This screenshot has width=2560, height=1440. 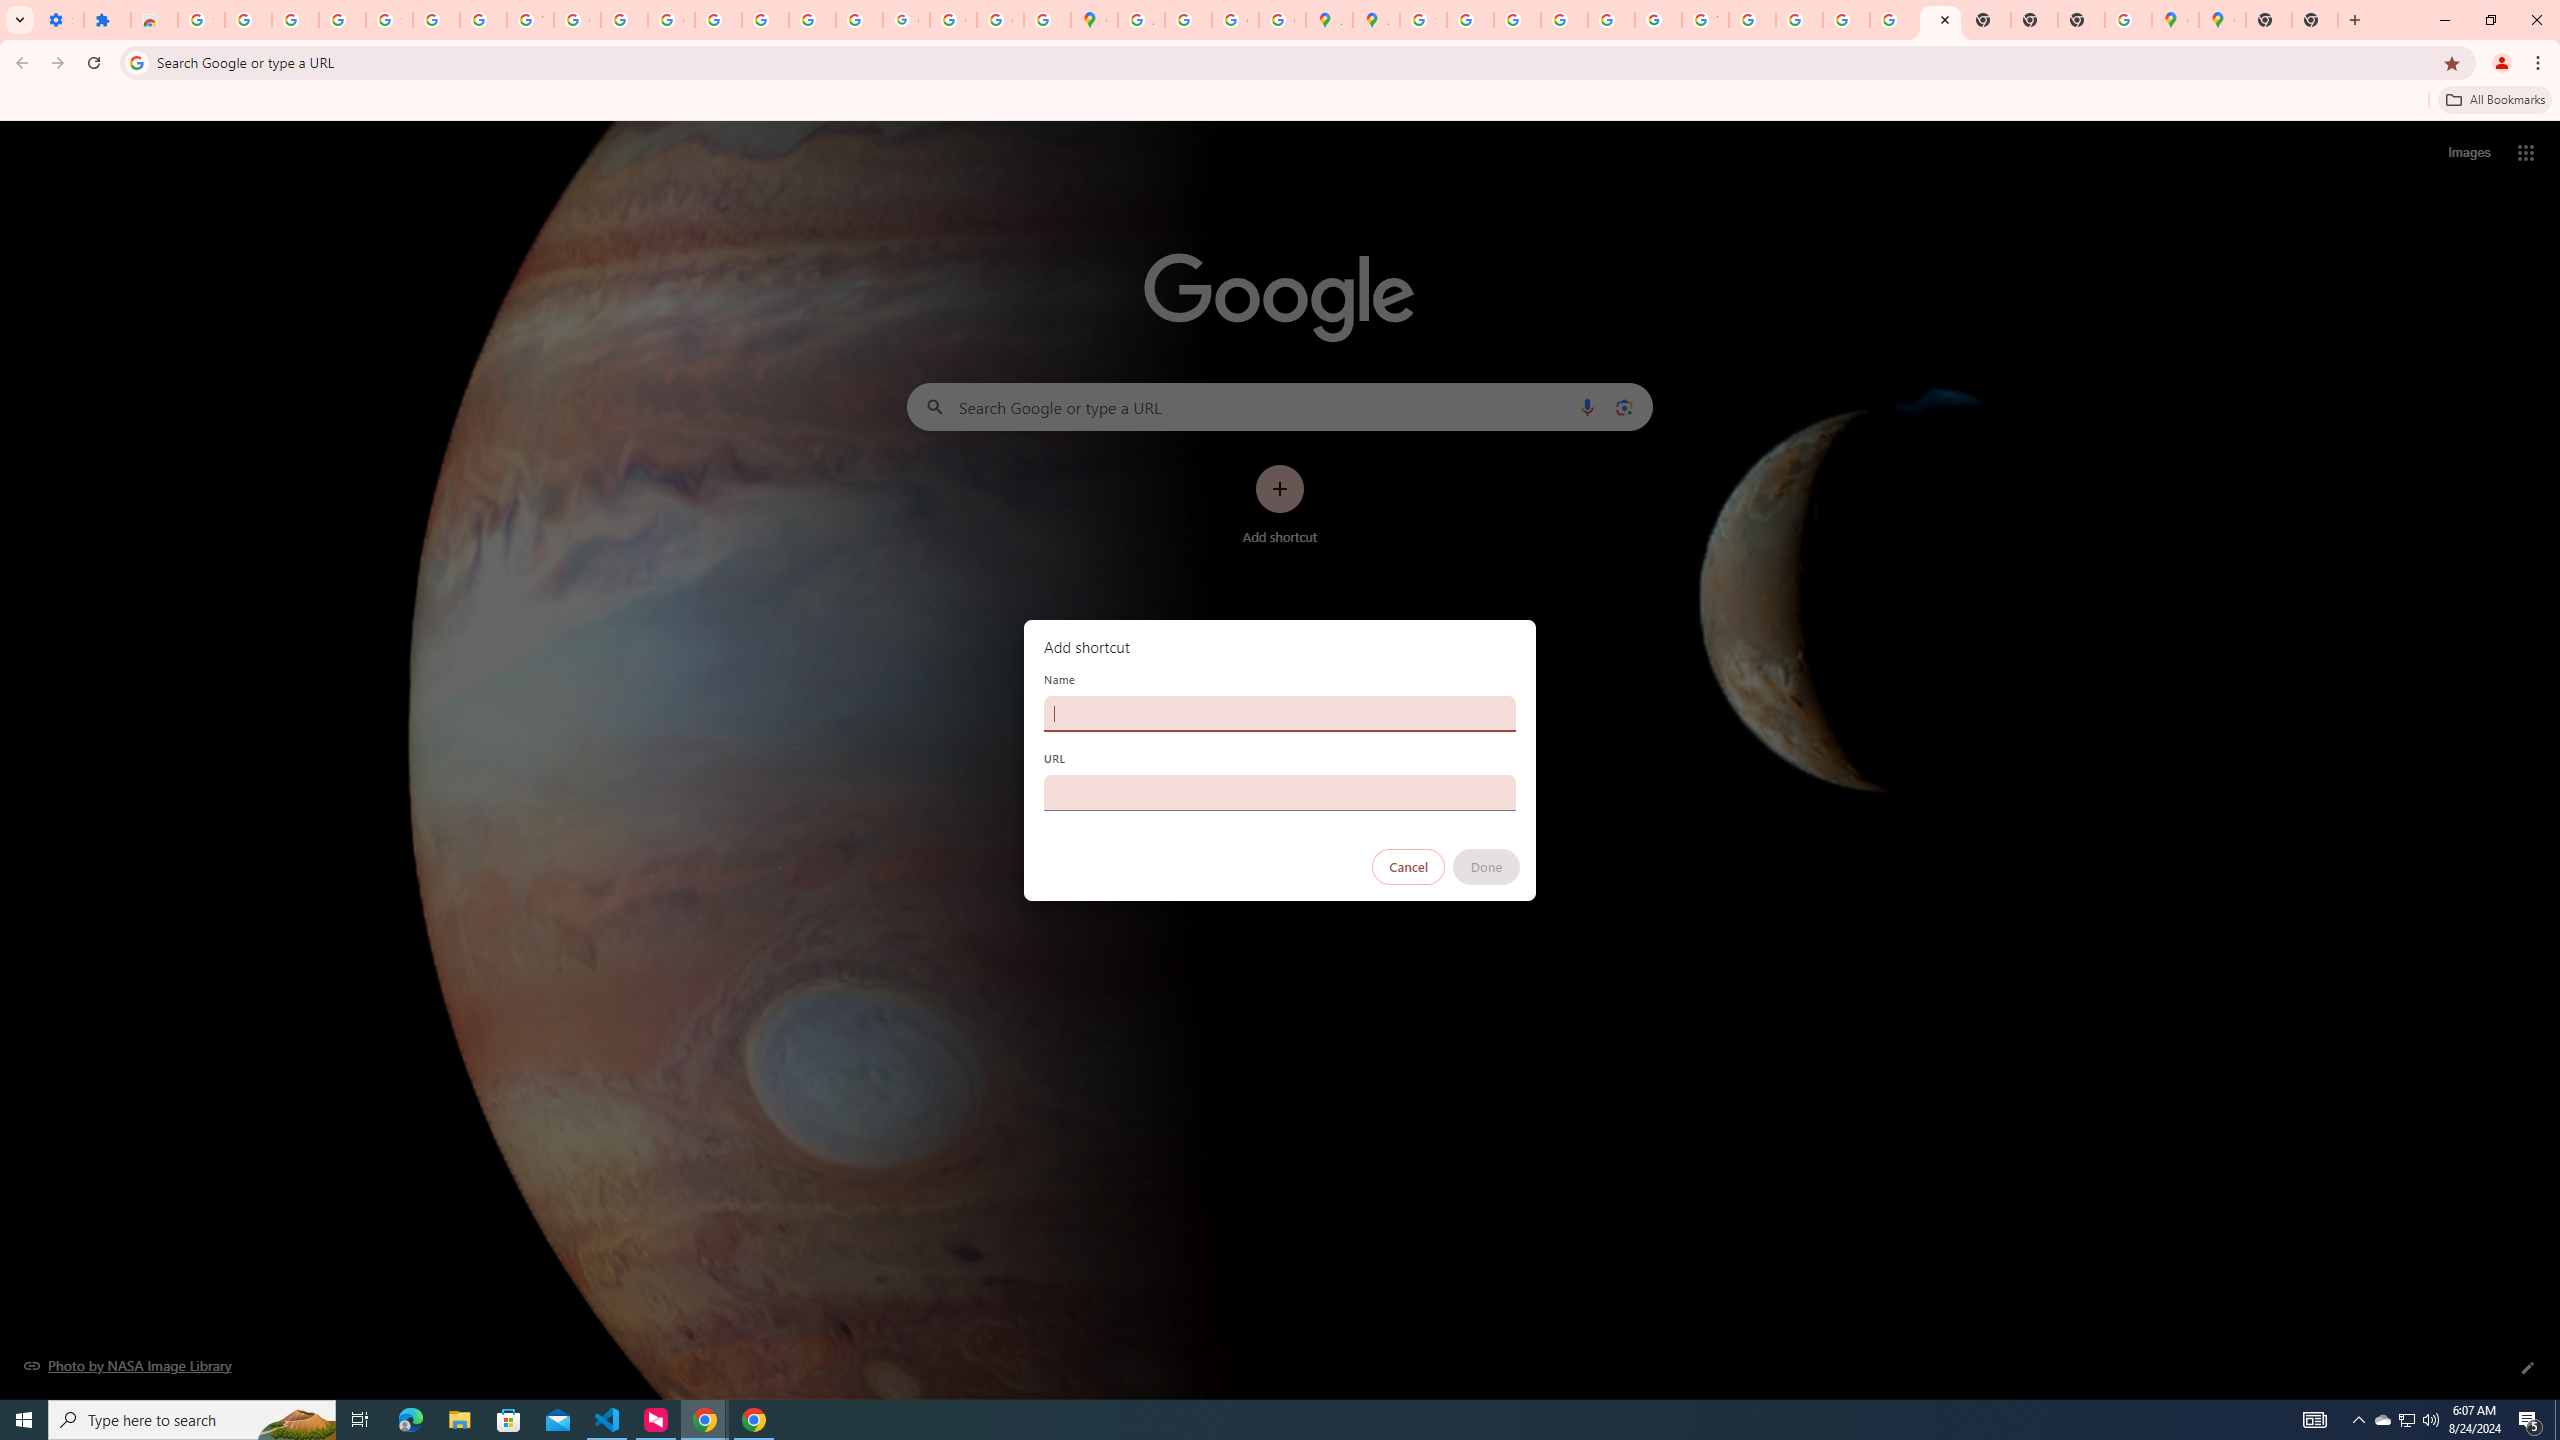 What do you see at coordinates (295, 20) in the screenshot?
I see `Learn how to find your photos - Google Photos Help` at bounding box center [295, 20].